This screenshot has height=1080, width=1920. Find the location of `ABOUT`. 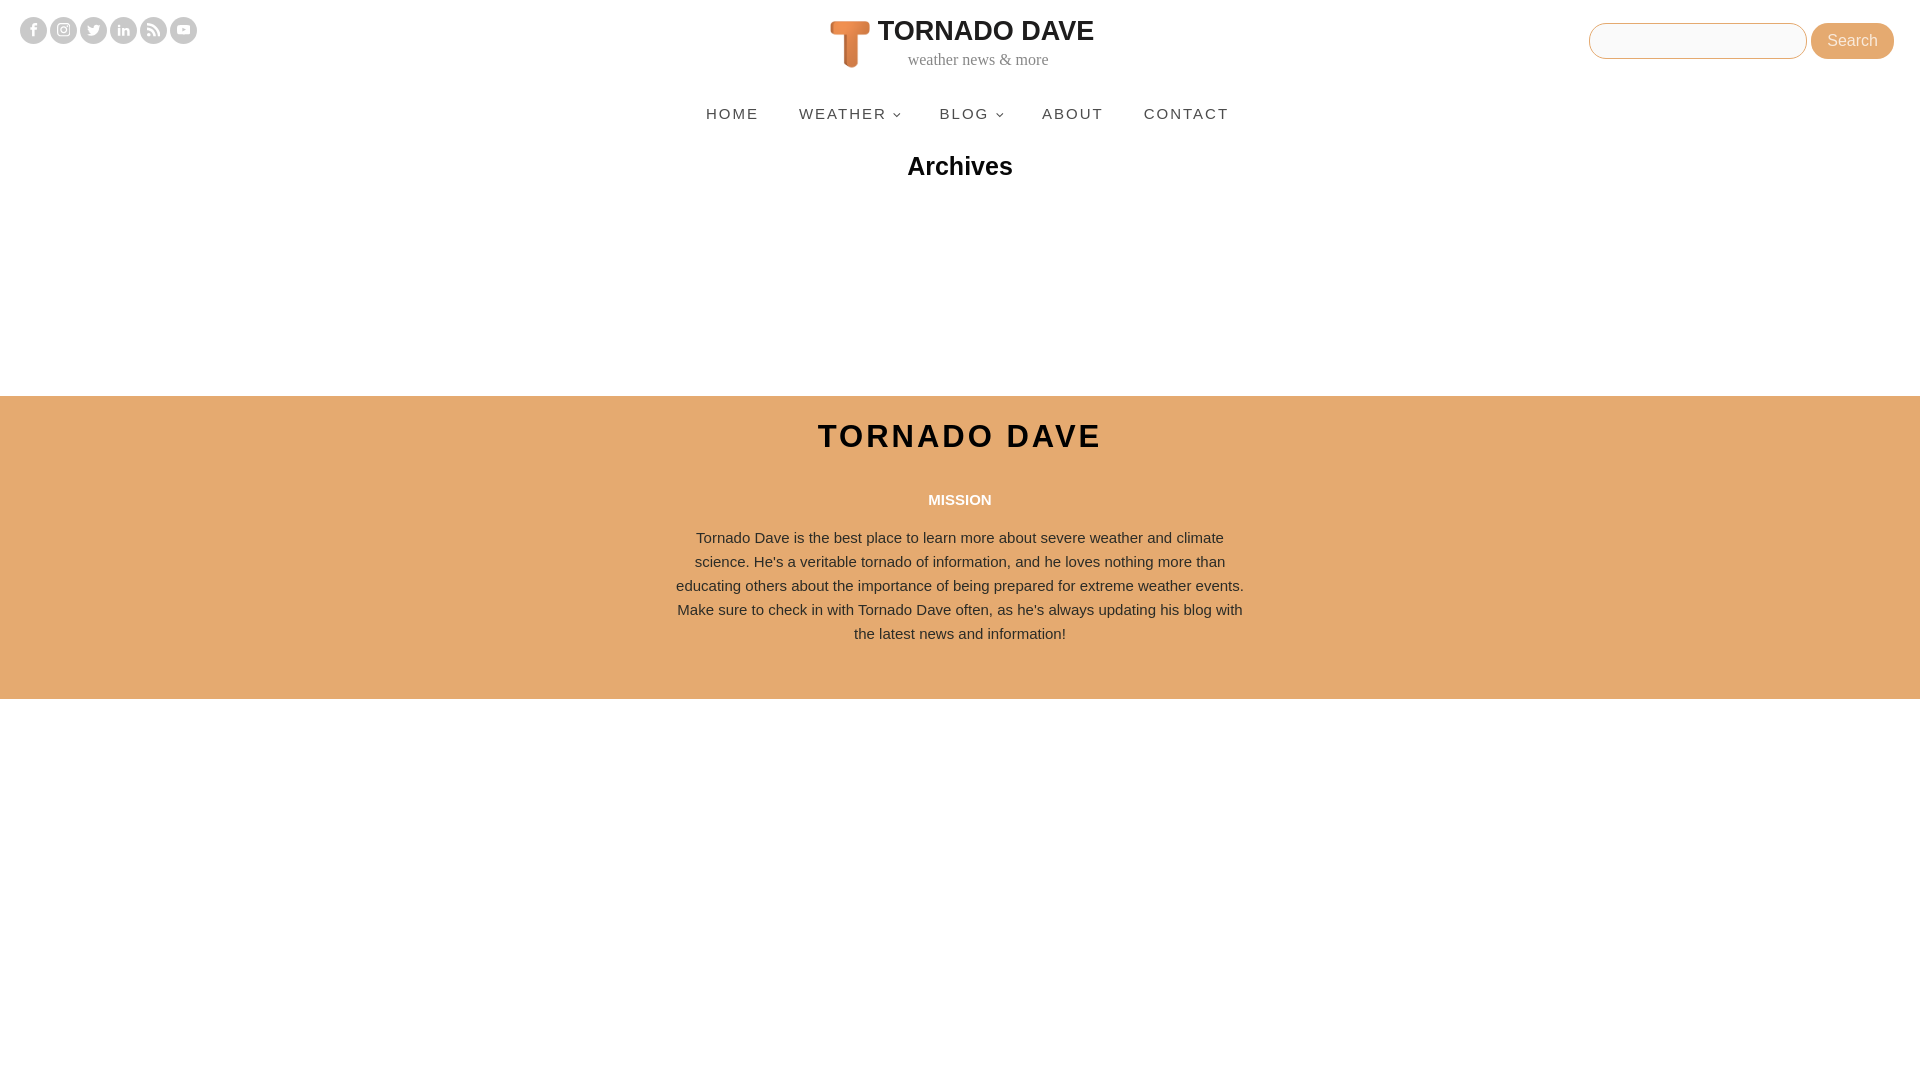

ABOUT is located at coordinates (1072, 114).